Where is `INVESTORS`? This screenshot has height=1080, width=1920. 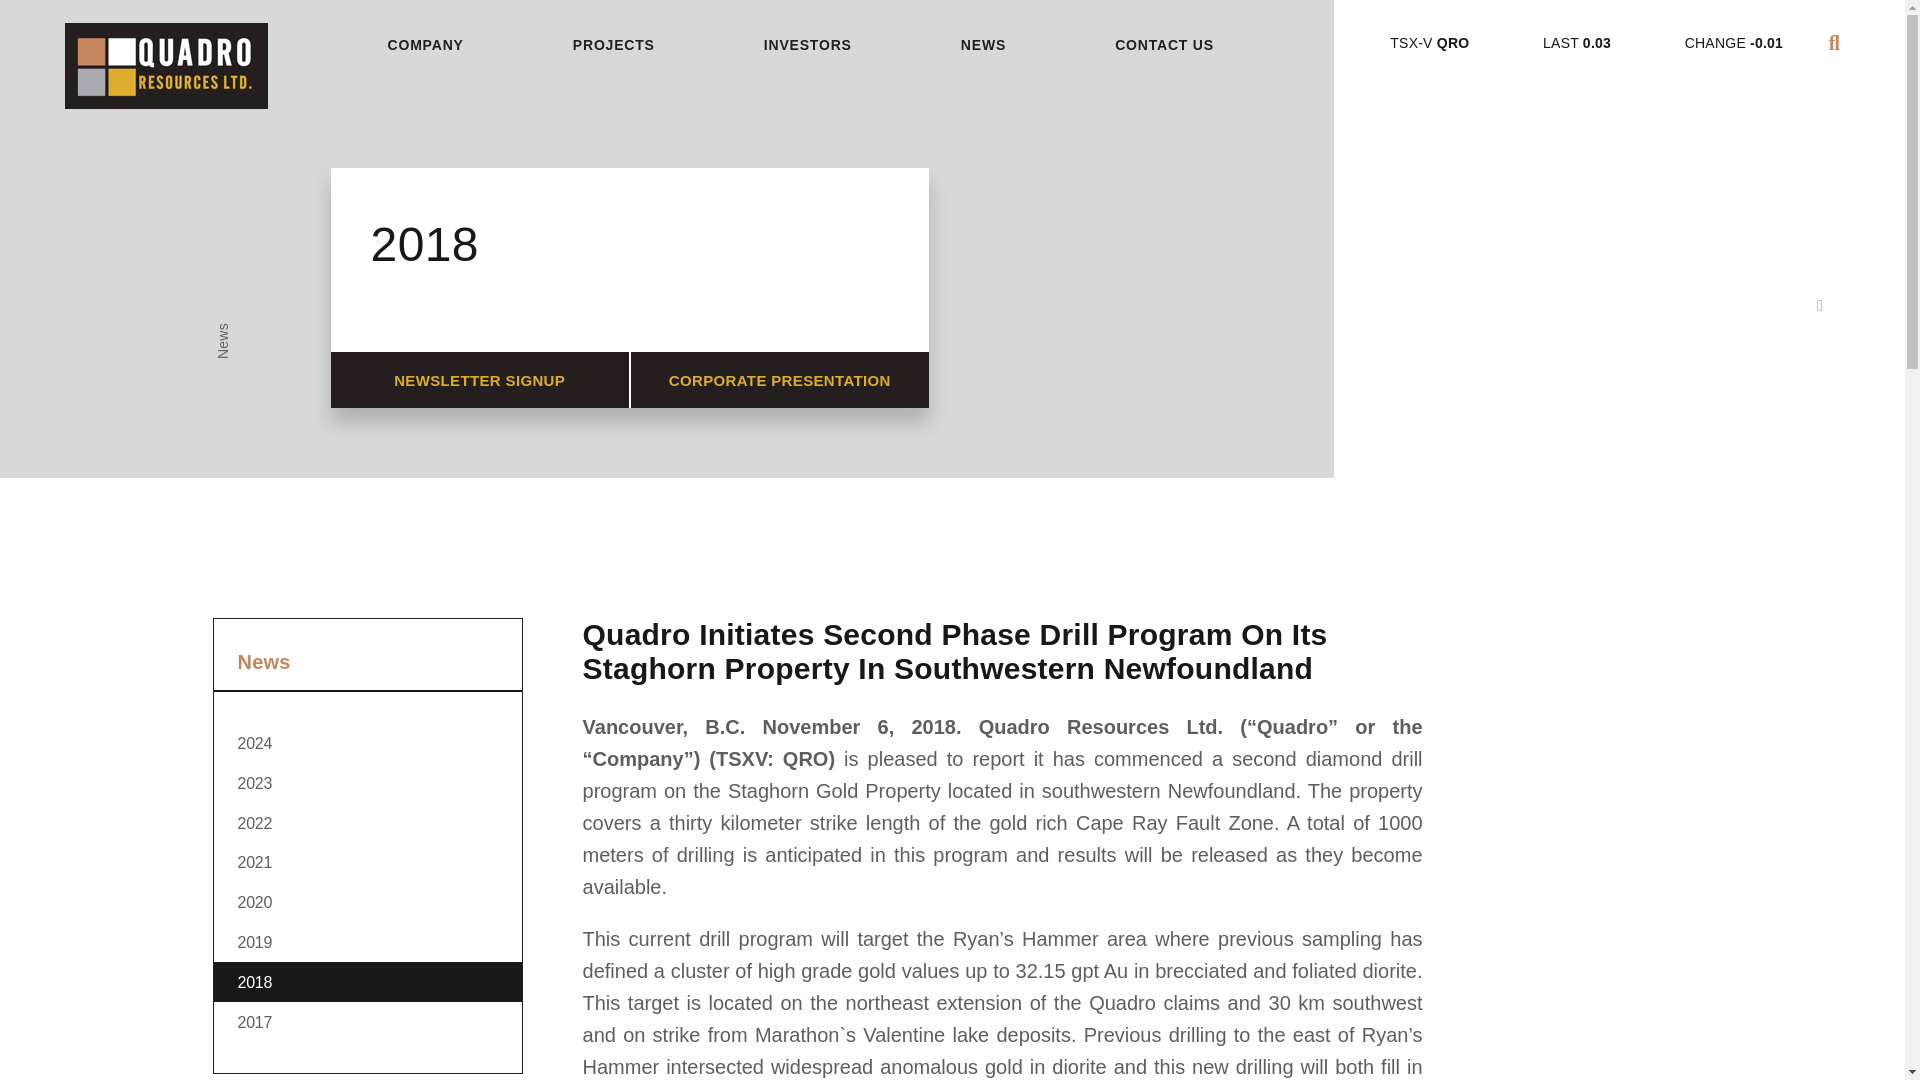
INVESTORS is located at coordinates (172, 45).